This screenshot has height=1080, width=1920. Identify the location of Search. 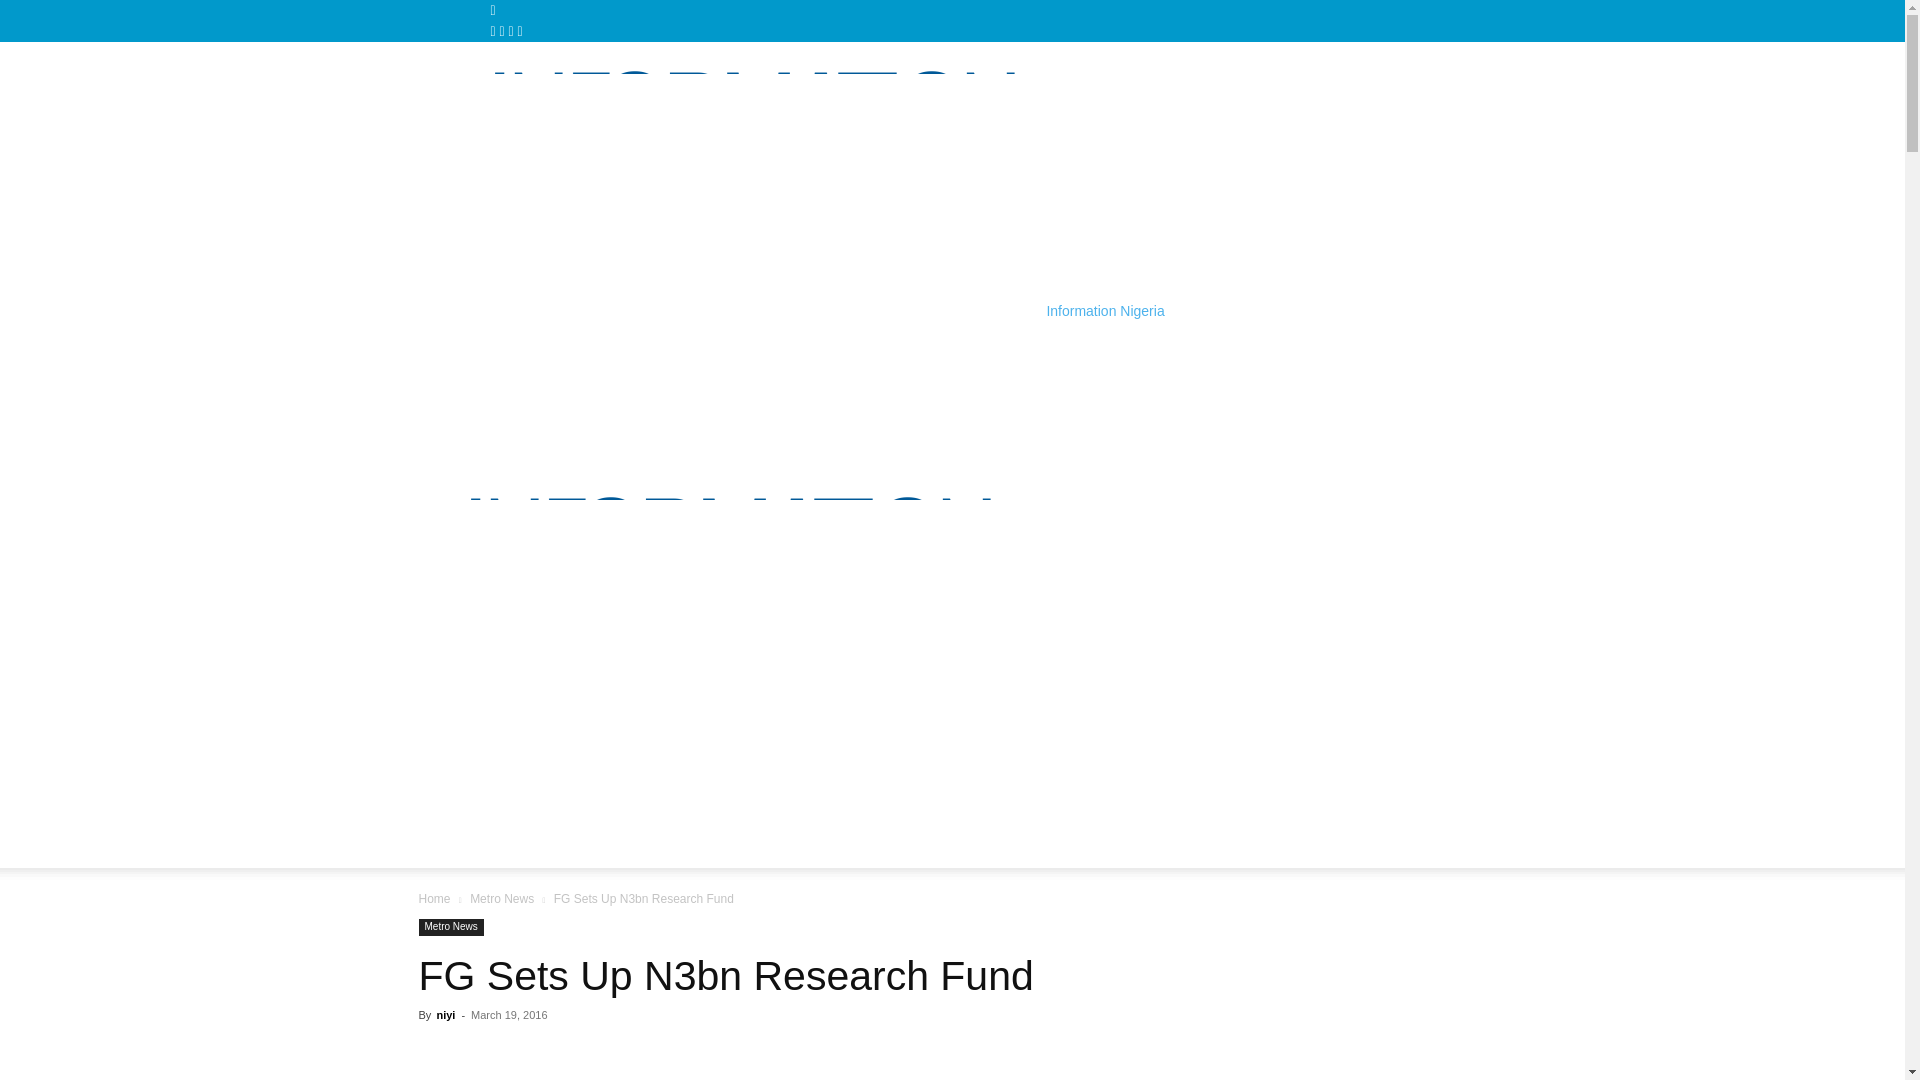
(1850, 924).